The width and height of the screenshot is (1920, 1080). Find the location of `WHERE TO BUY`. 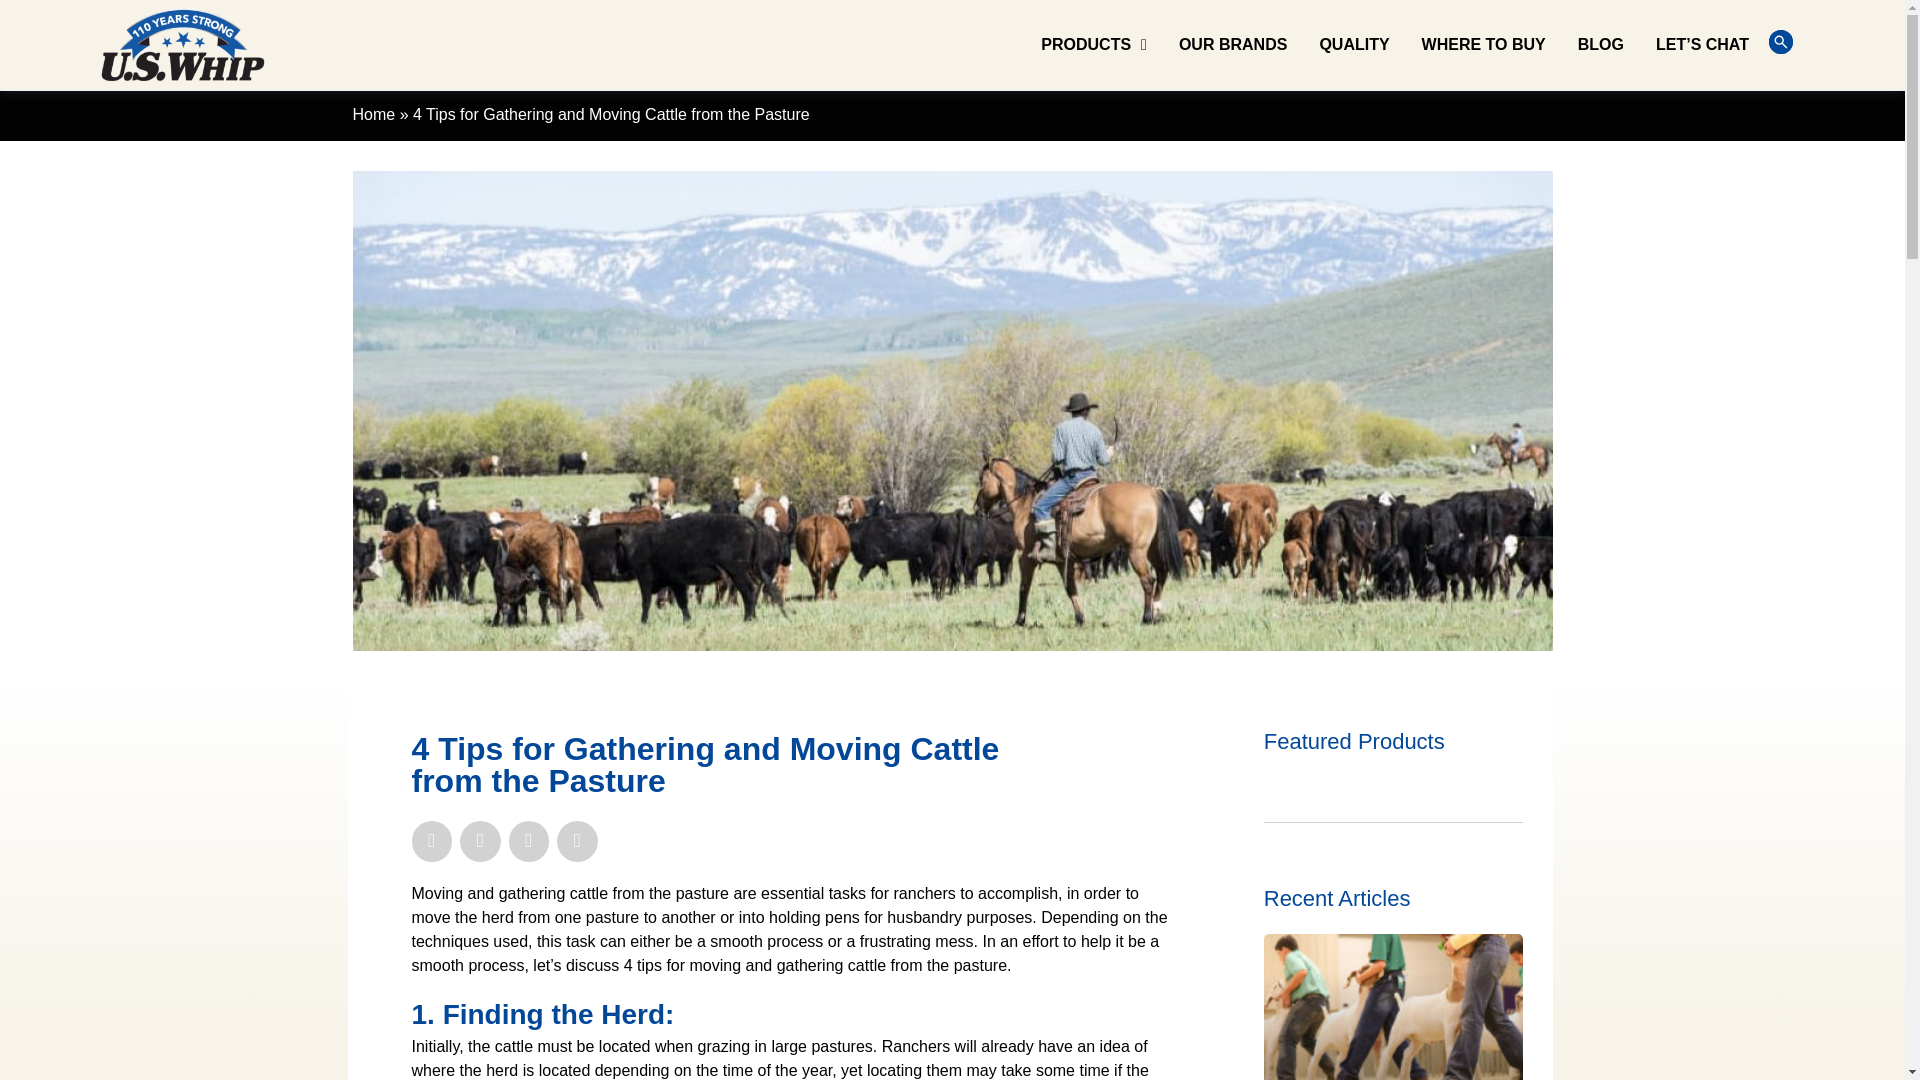

WHERE TO BUY is located at coordinates (1484, 44).